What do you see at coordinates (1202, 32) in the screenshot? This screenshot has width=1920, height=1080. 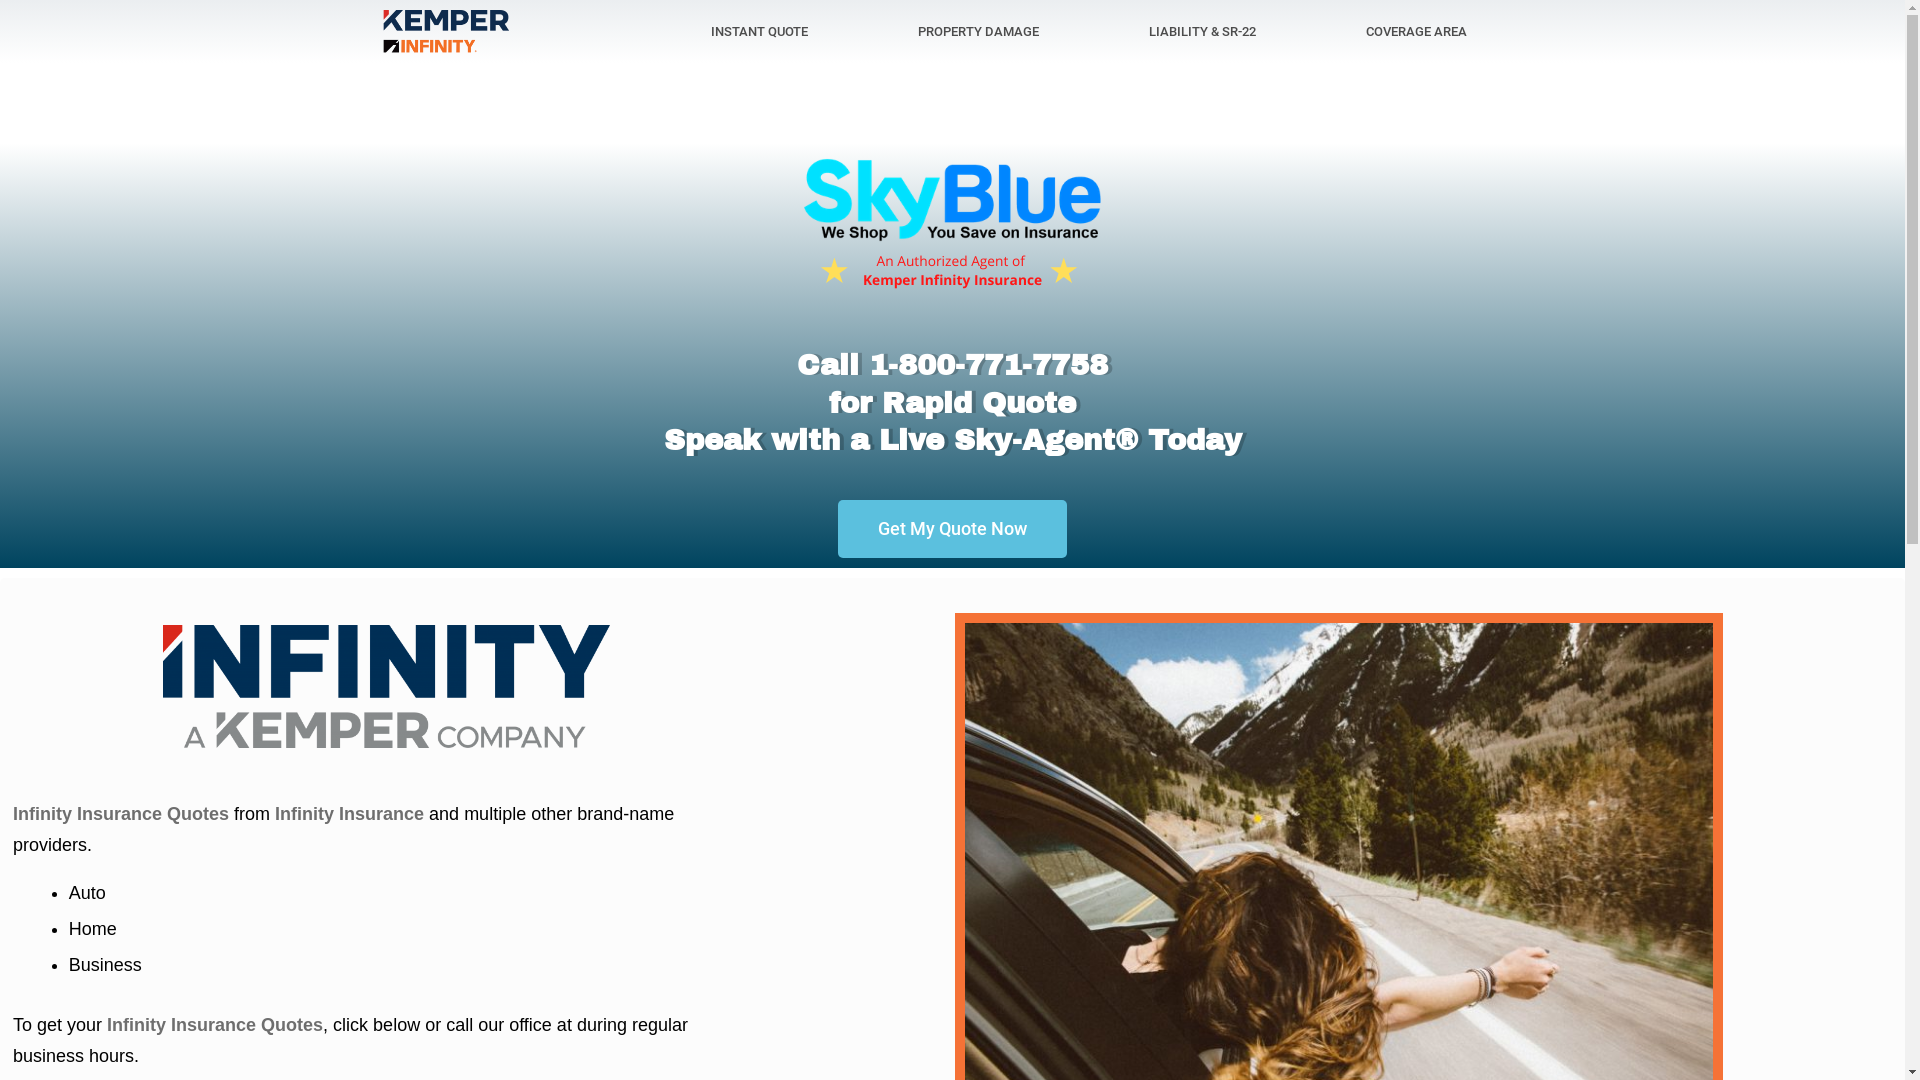 I see `LIABILITY & SR-22` at bounding box center [1202, 32].